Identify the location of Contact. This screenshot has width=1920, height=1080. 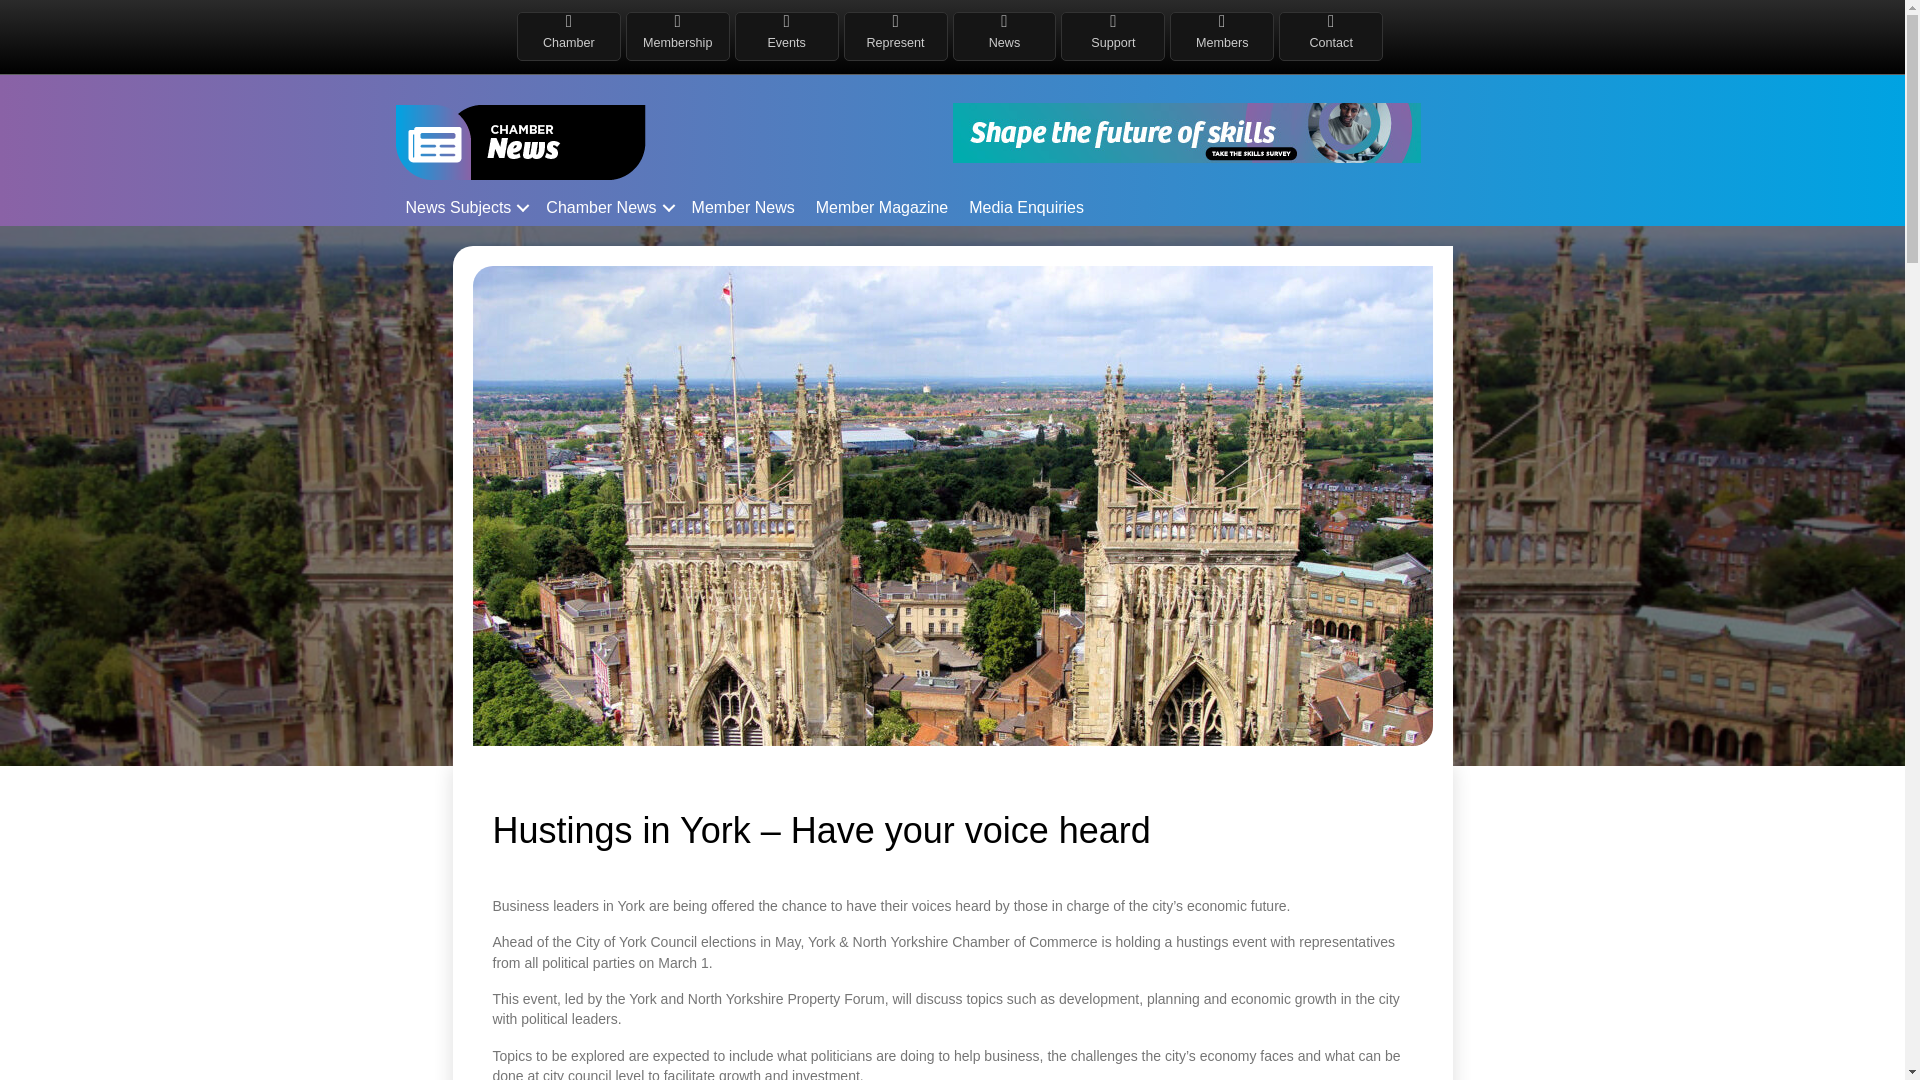
(1331, 36).